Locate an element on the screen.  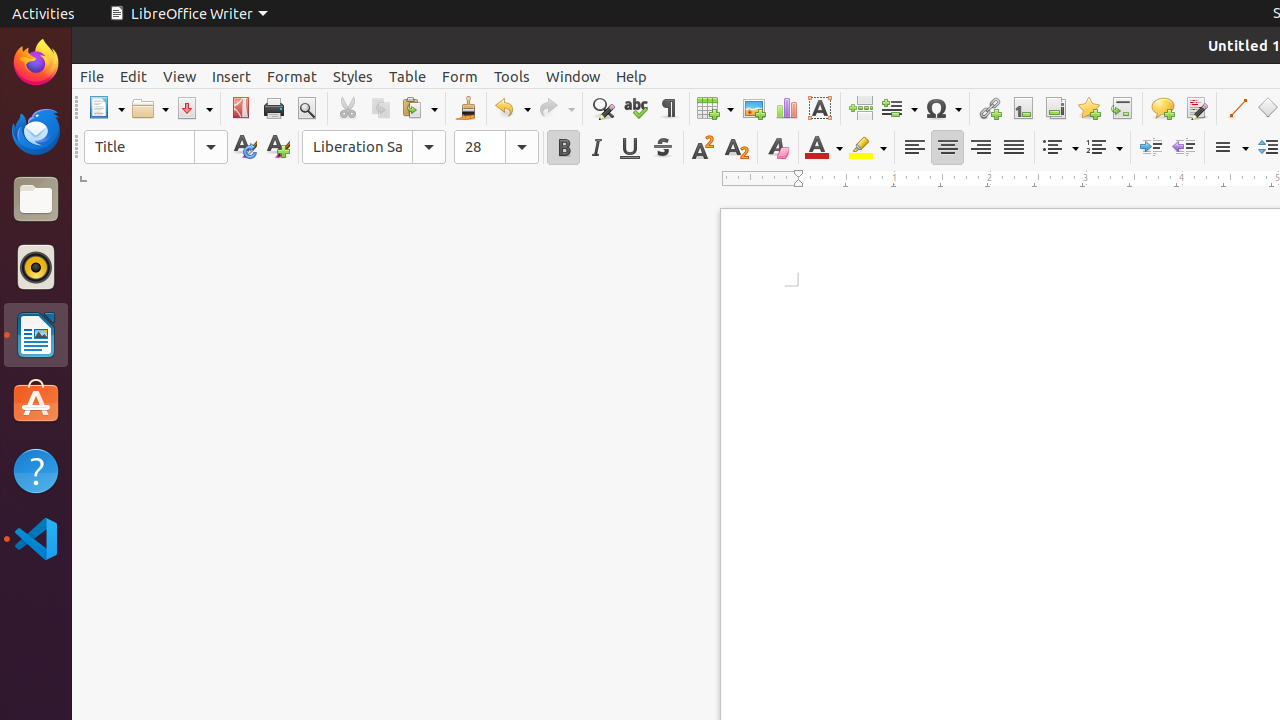
Italic is located at coordinates (596, 148).